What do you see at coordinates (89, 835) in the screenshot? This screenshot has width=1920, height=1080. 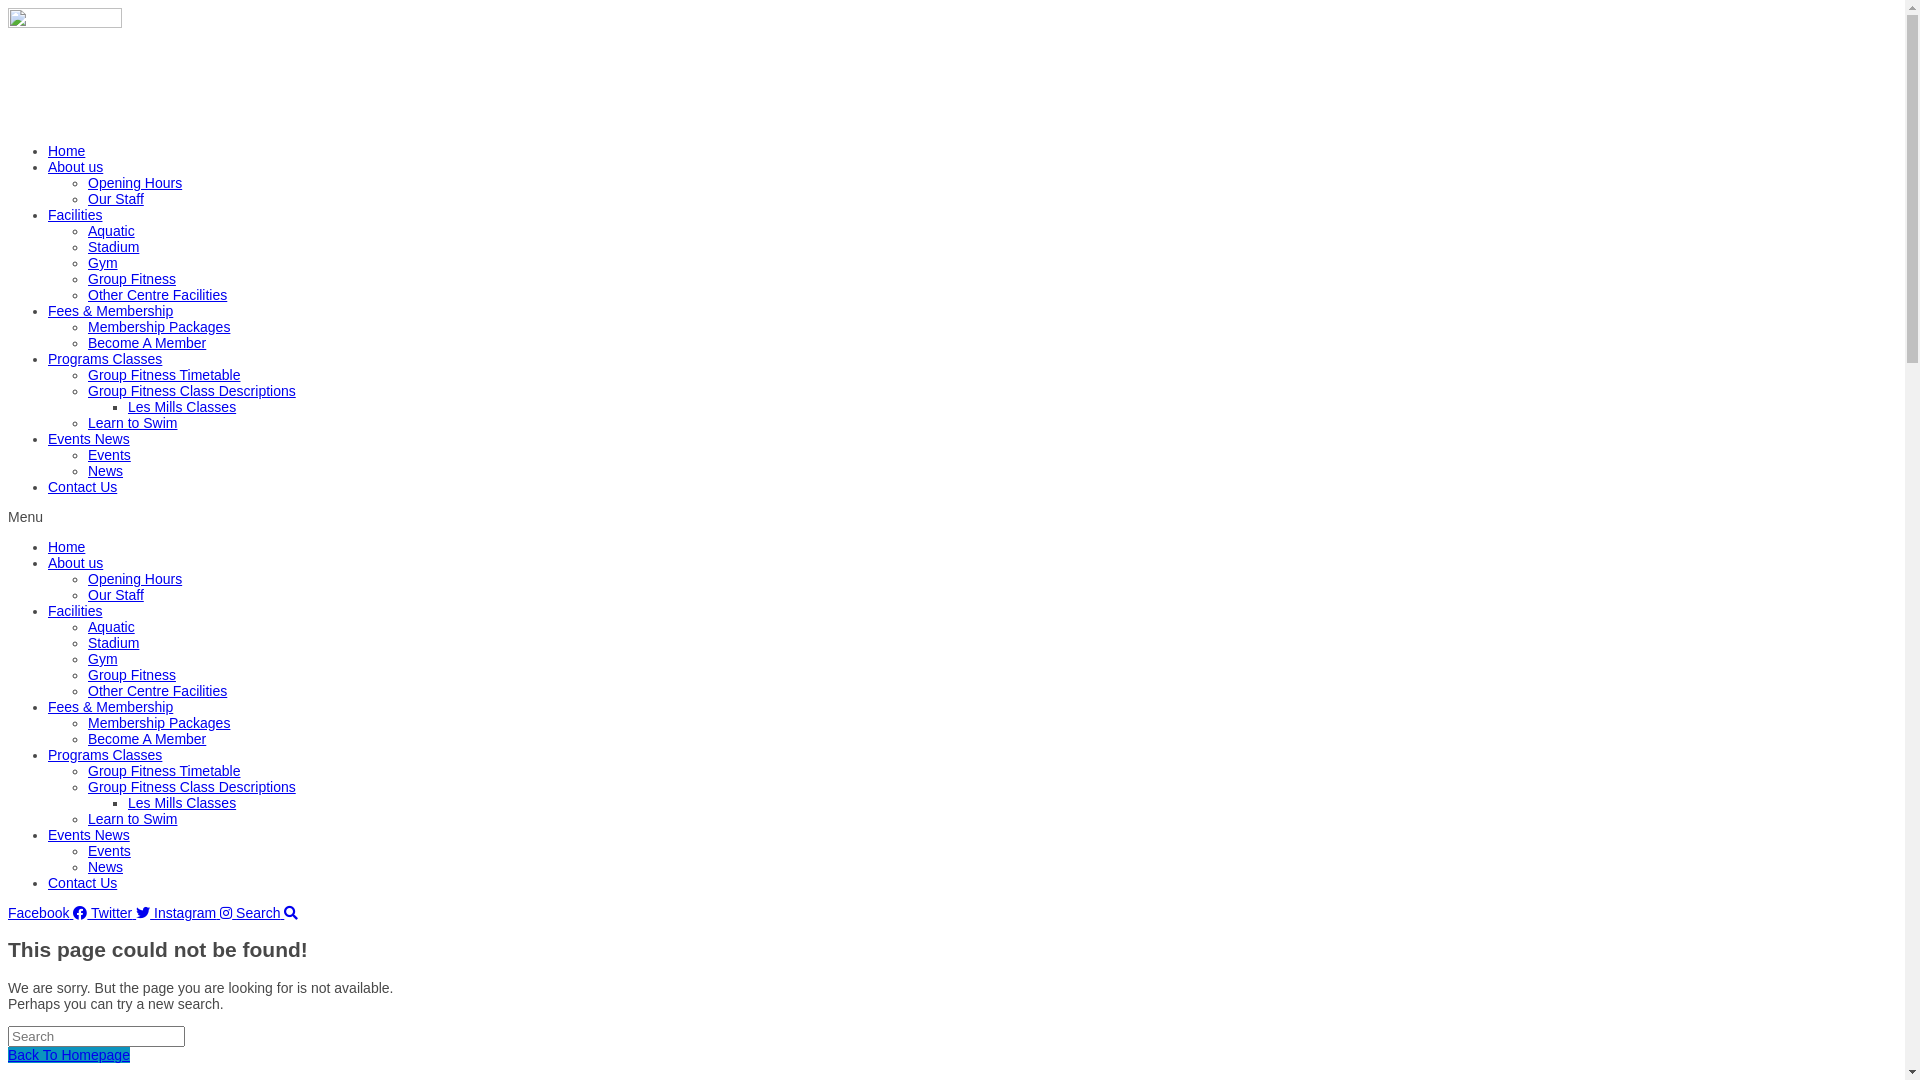 I see `Events News` at bounding box center [89, 835].